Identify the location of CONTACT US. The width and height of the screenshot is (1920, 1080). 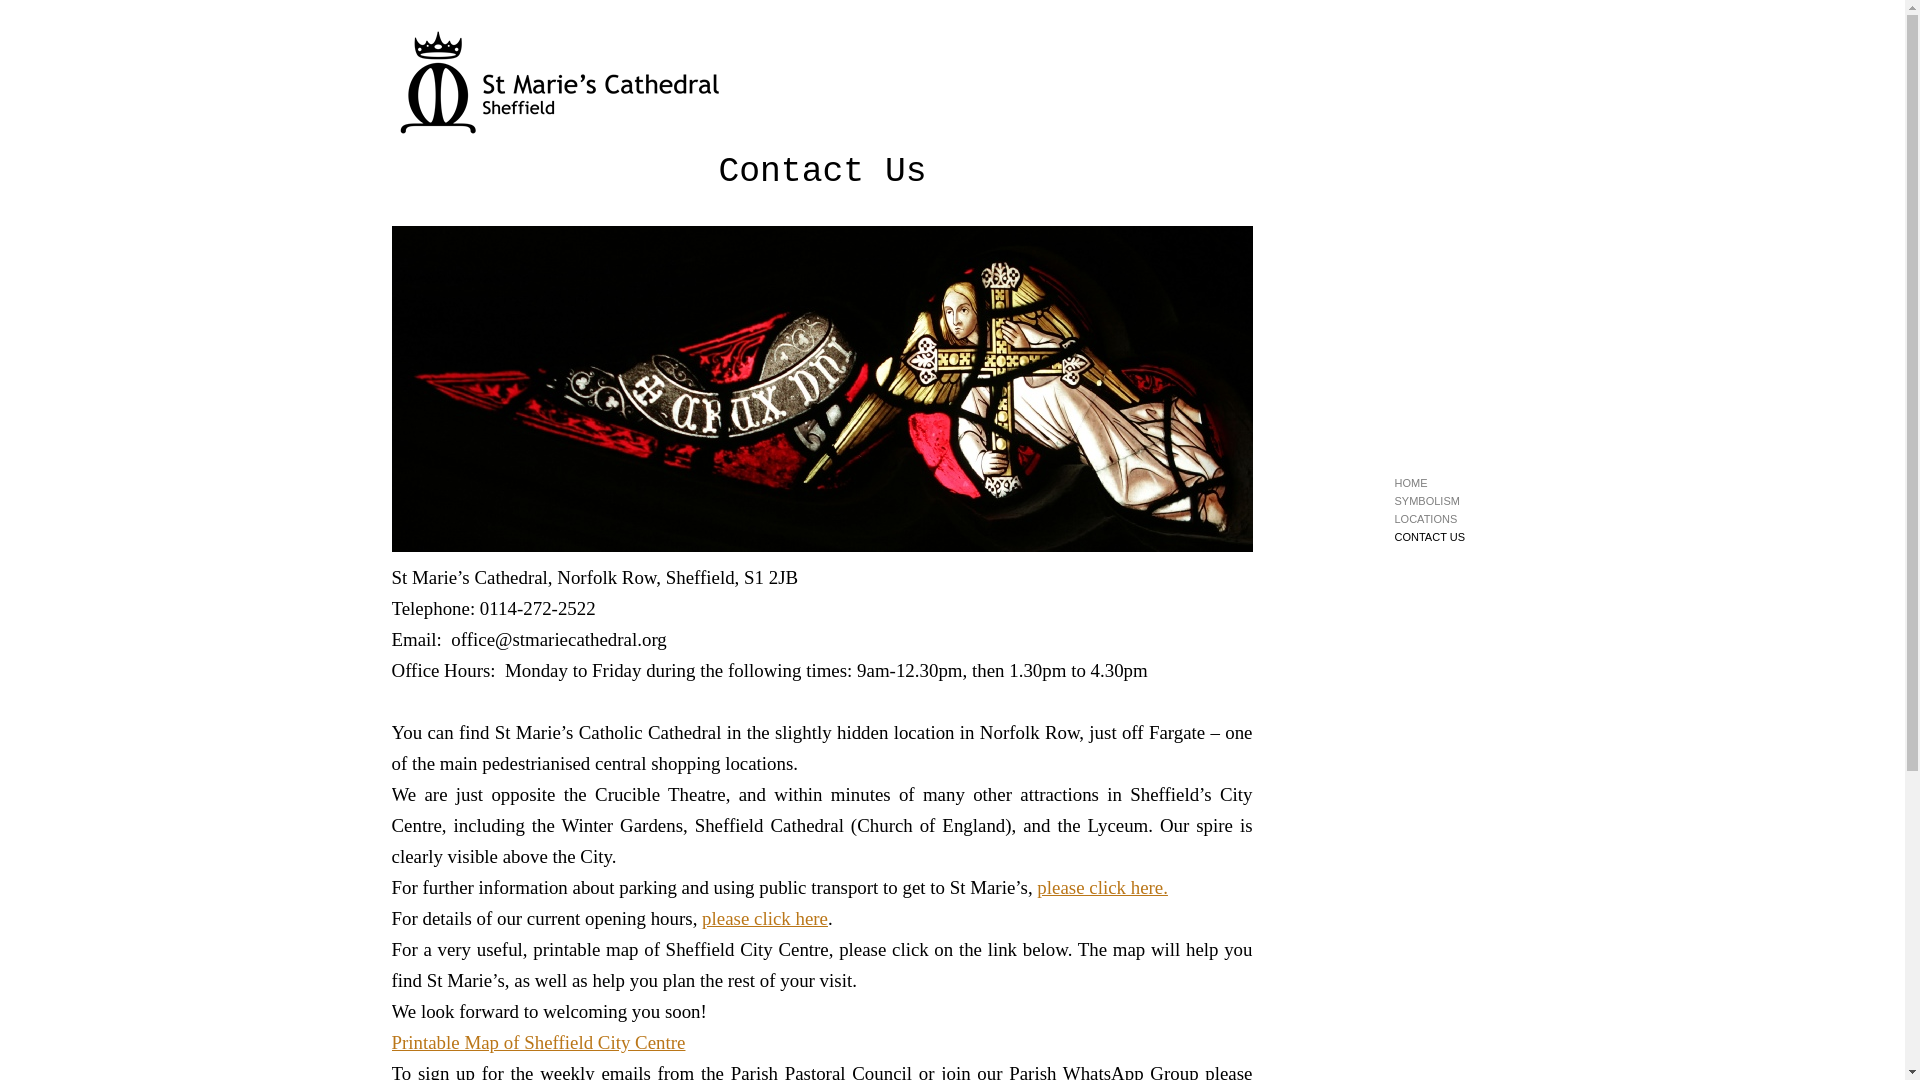
(1432, 538).